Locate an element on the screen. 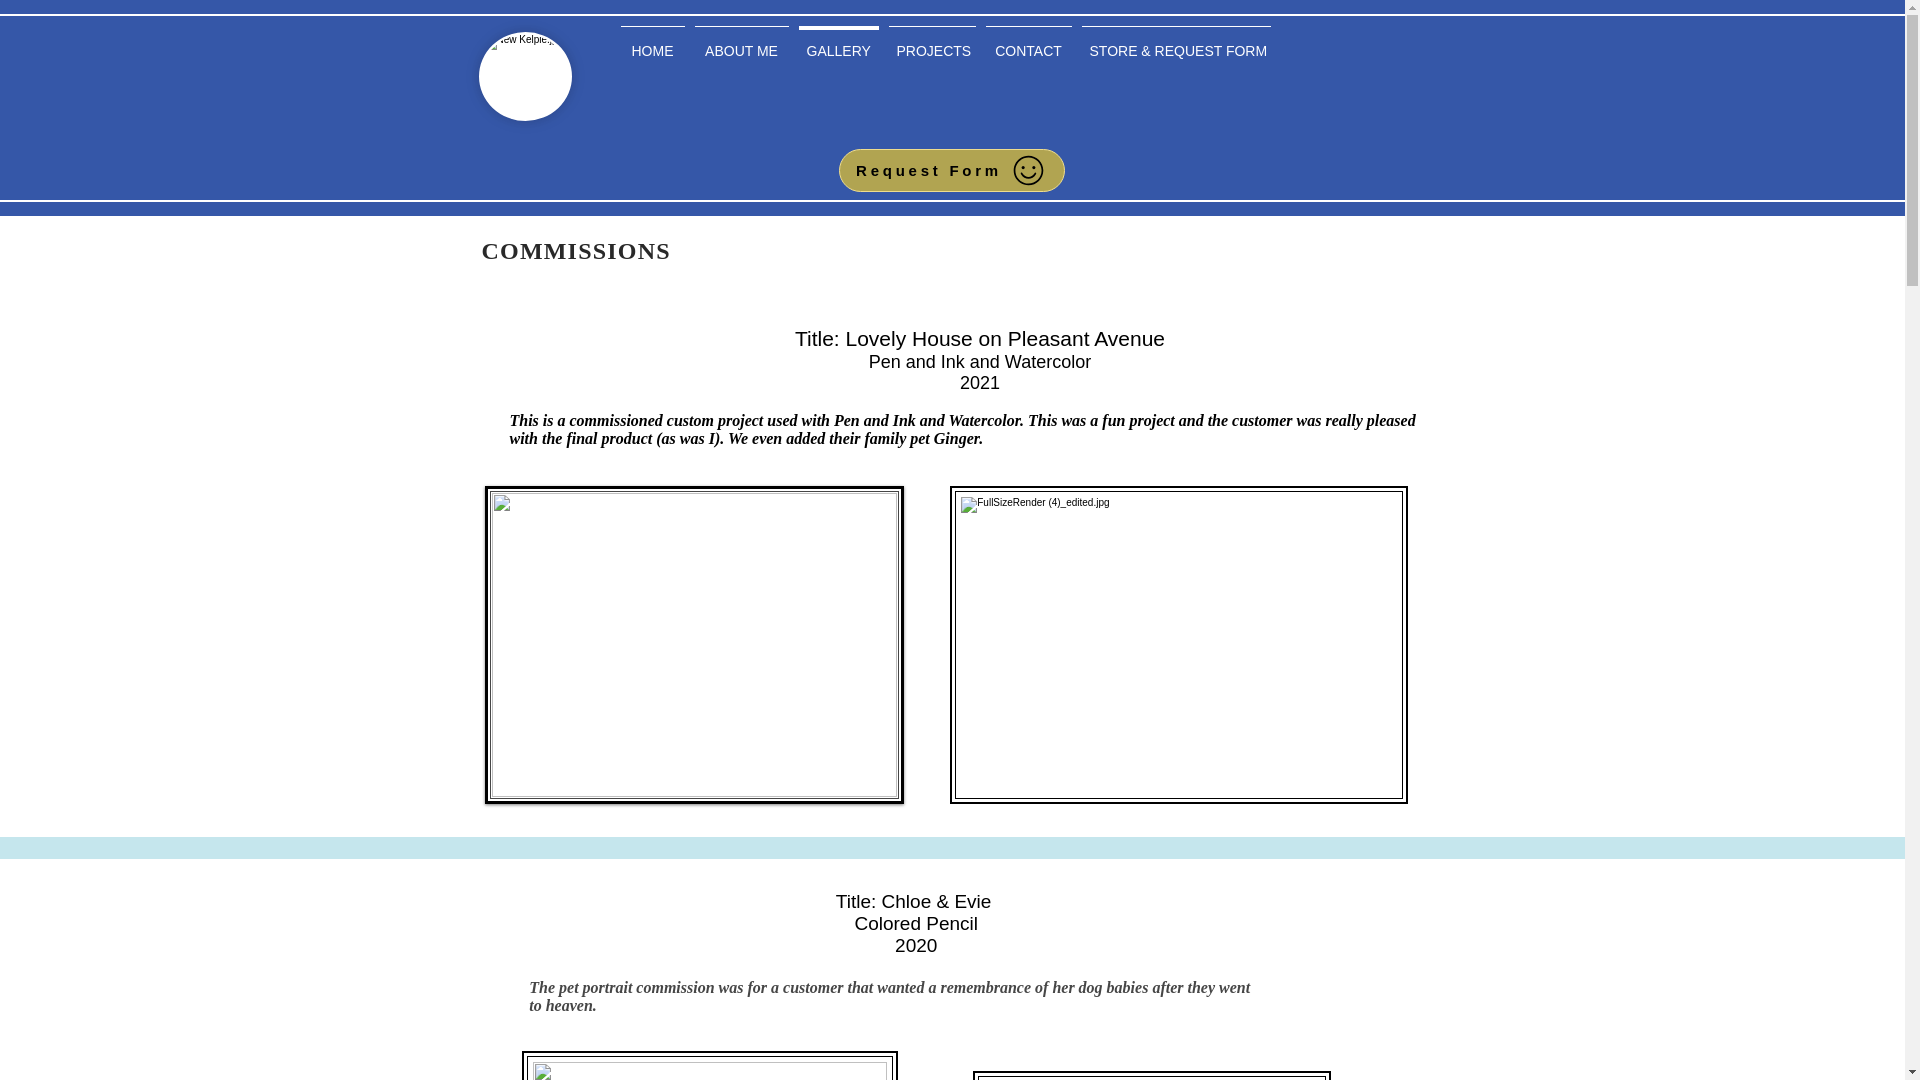 The height and width of the screenshot is (1080, 1920). HOME is located at coordinates (652, 42).